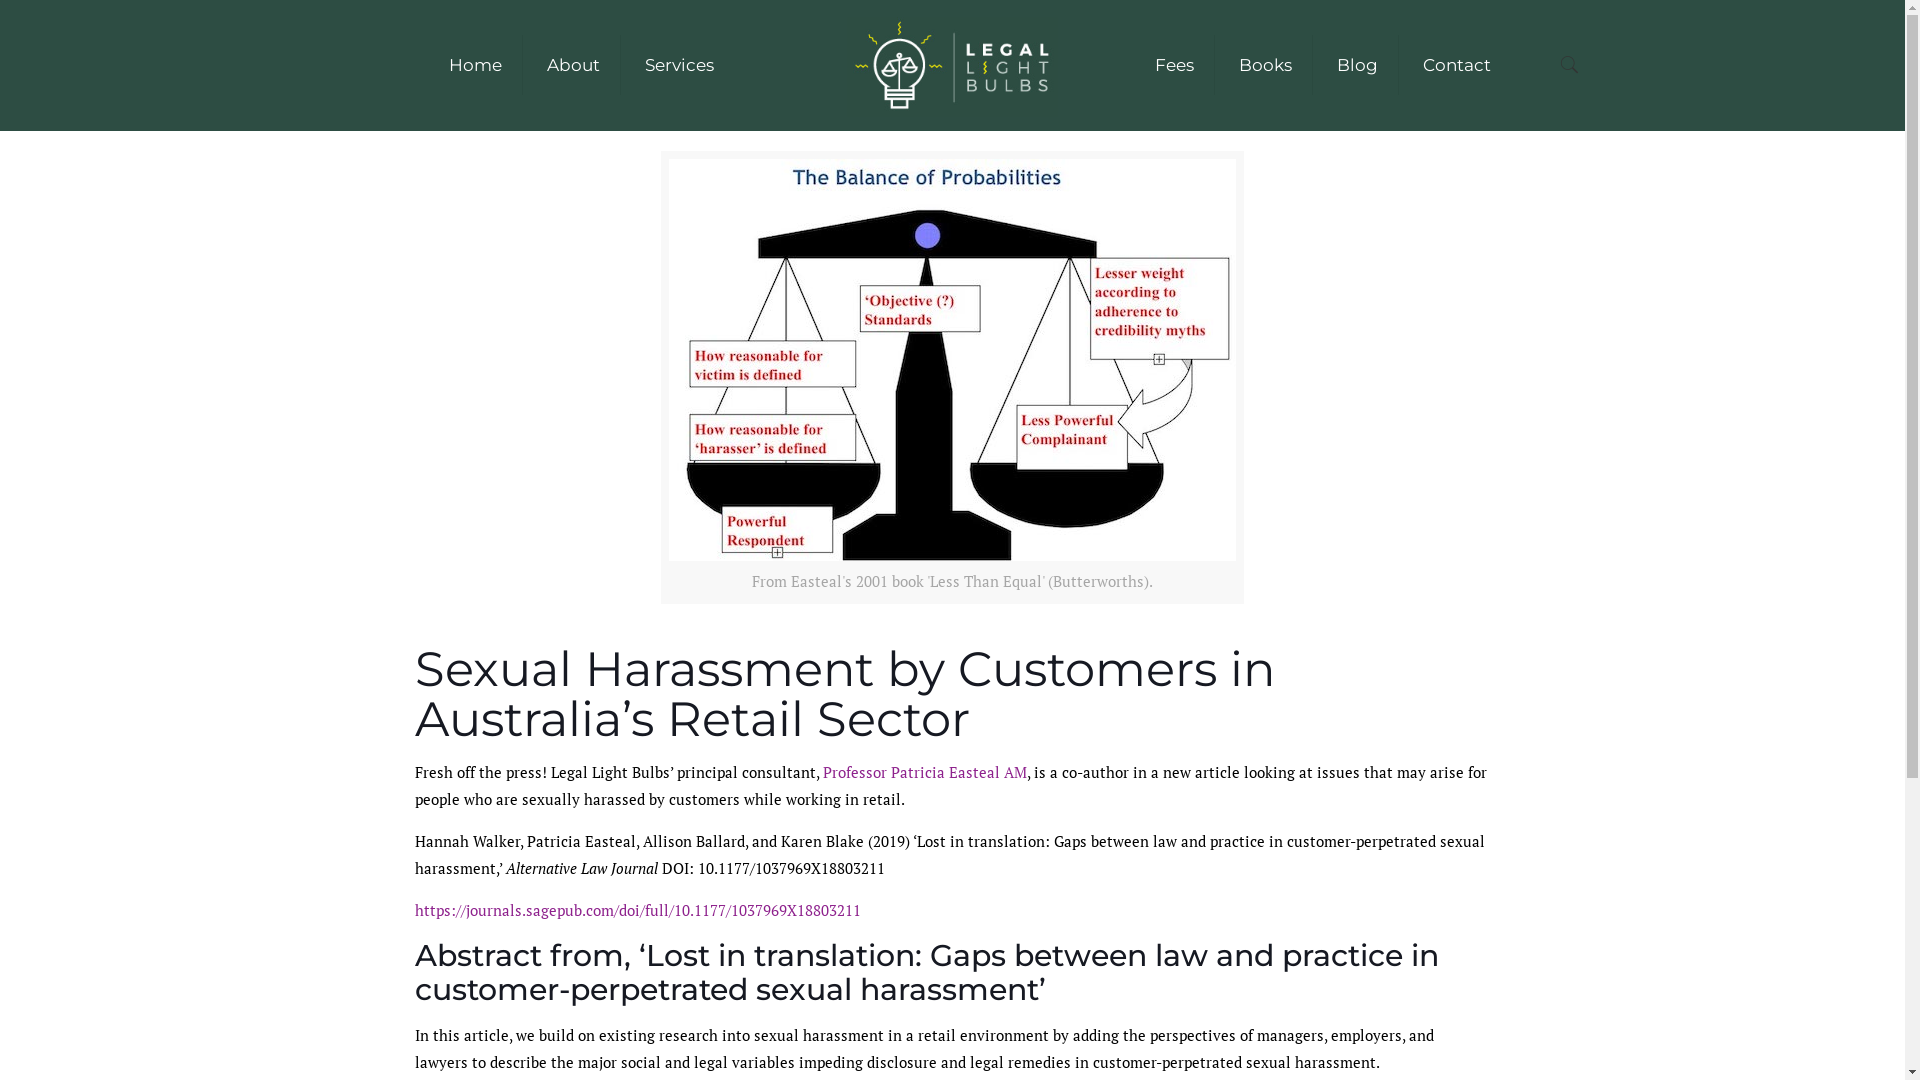  What do you see at coordinates (574, 65) in the screenshot?
I see `About` at bounding box center [574, 65].